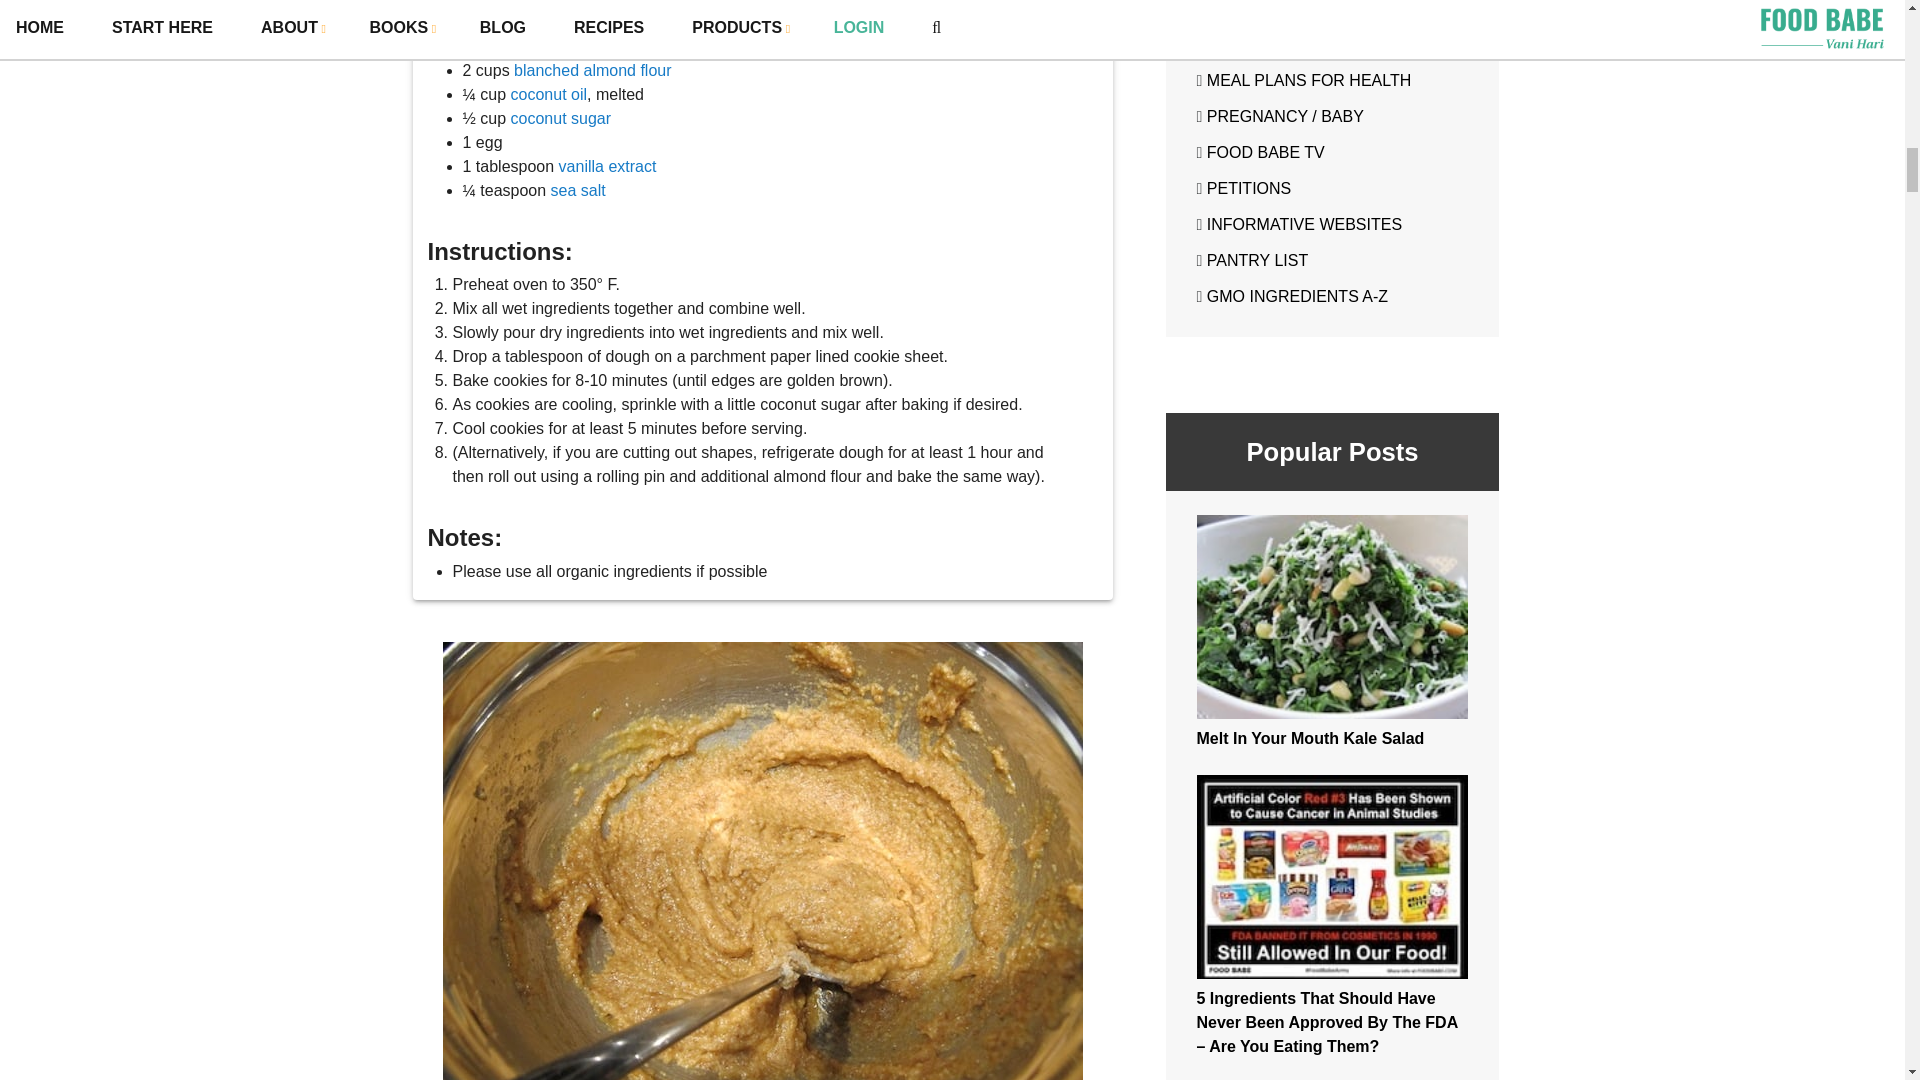 This screenshot has width=1920, height=1080. What do you see at coordinates (548, 94) in the screenshot?
I see `We recommend coconut oil` at bounding box center [548, 94].